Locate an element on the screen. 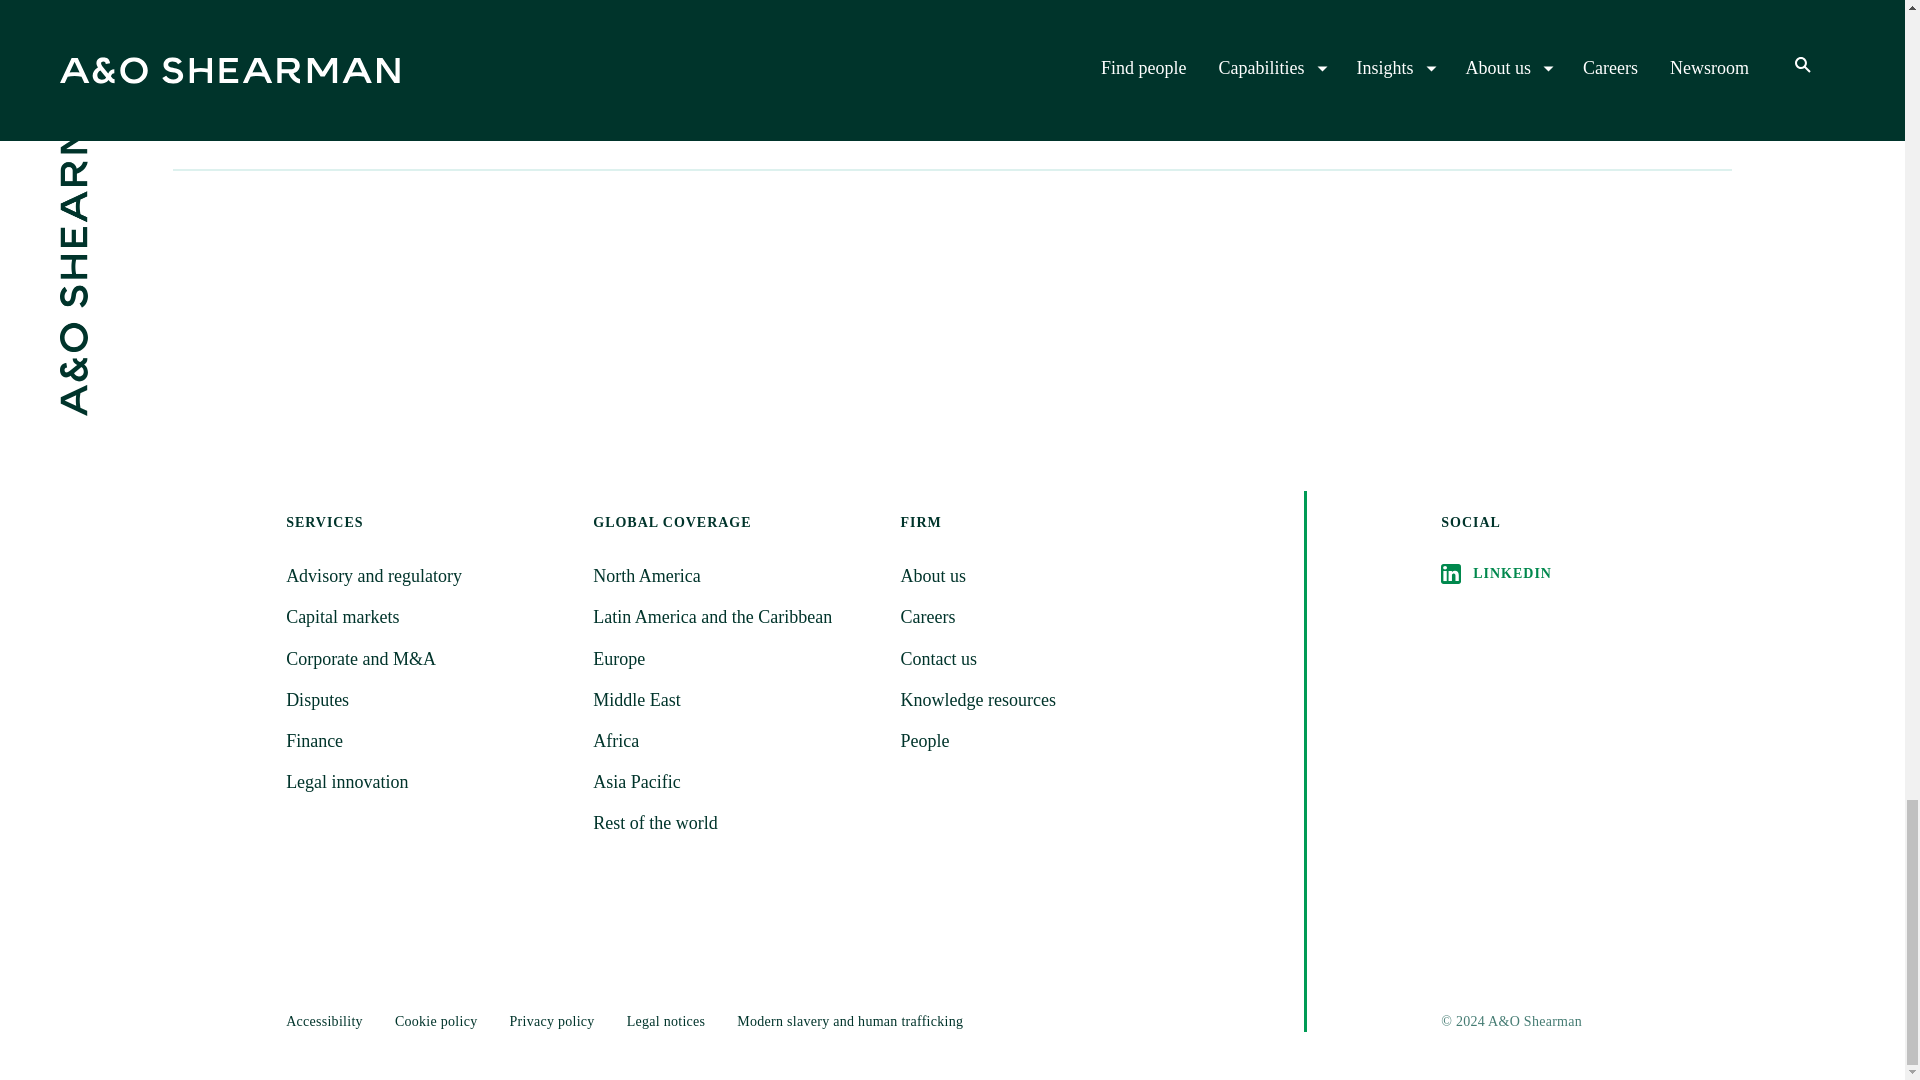 The height and width of the screenshot is (1080, 1920). Finance is located at coordinates (427, 782).